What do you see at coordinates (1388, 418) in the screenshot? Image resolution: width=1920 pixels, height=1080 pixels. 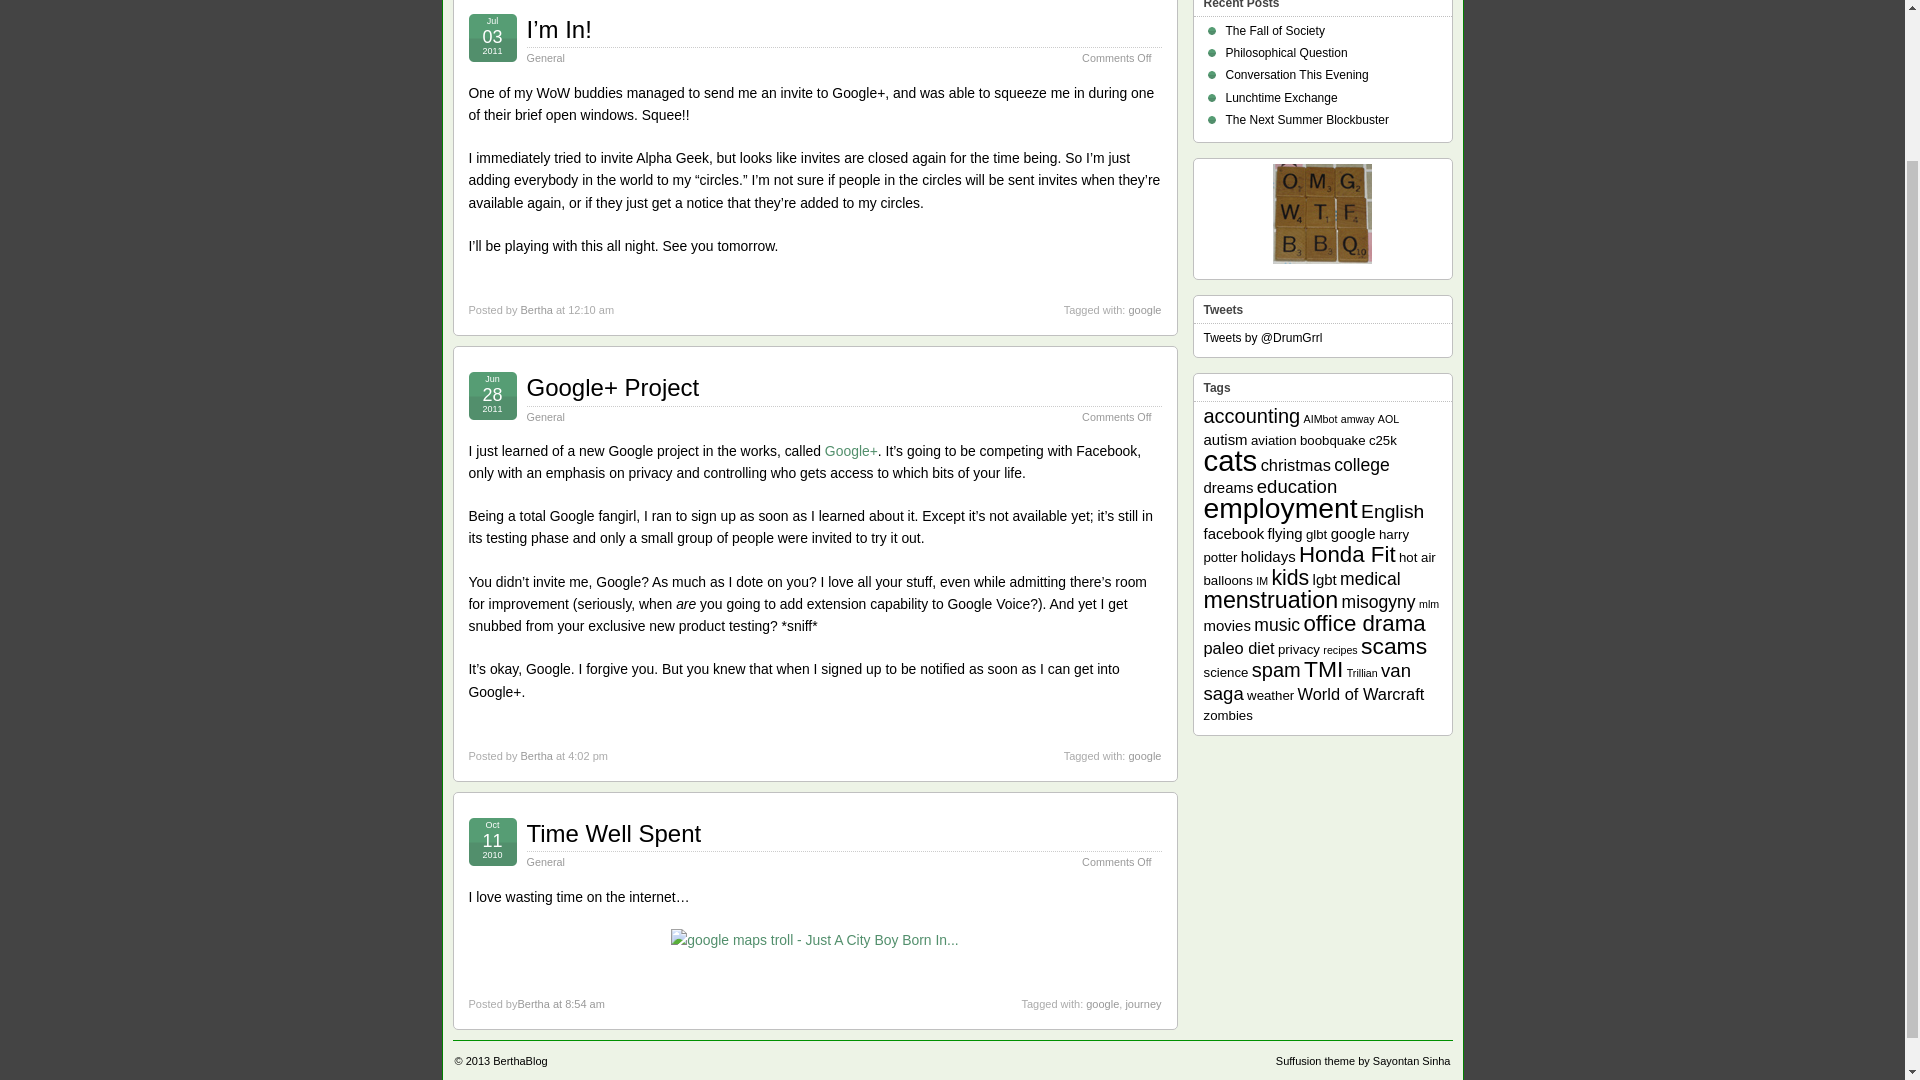 I see `AOL` at bounding box center [1388, 418].